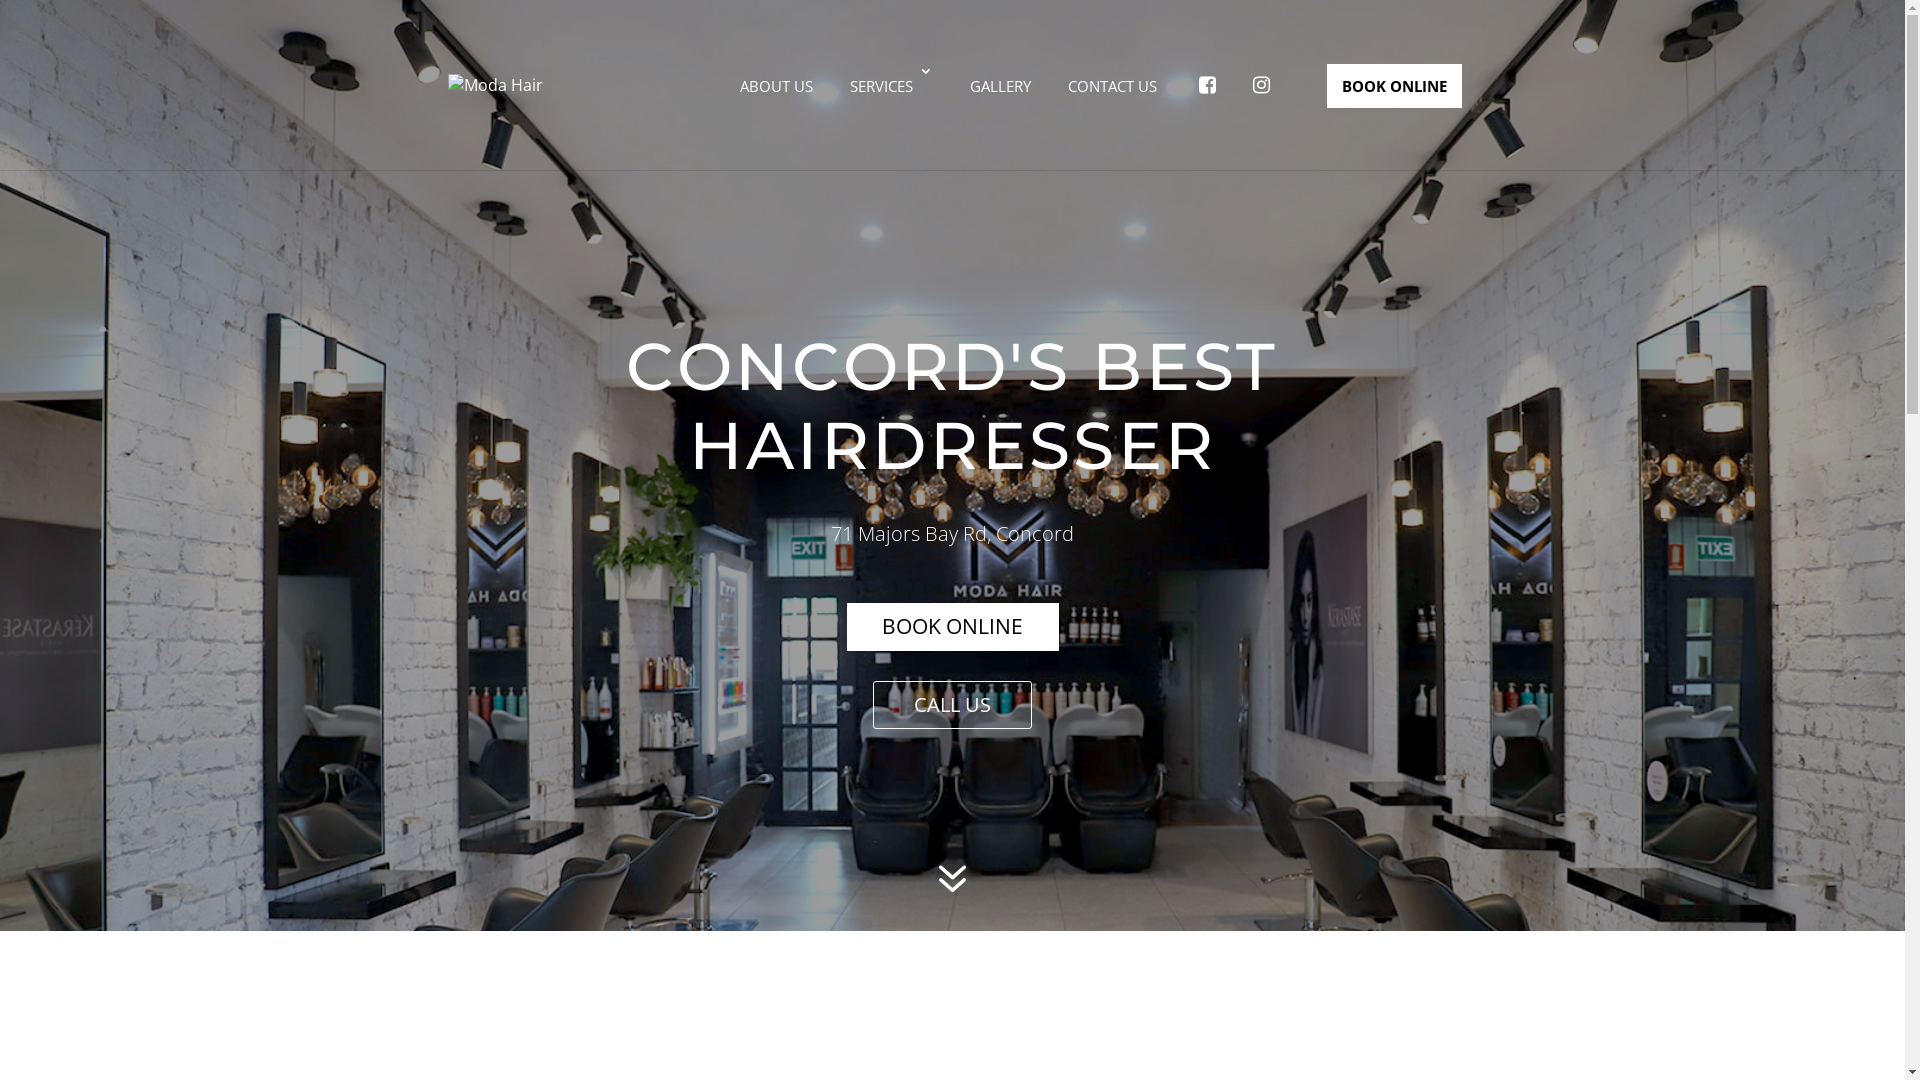 Image resolution: width=1920 pixels, height=1080 pixels. What do you see at coordinates (1394, 86) in the screenshot?
I see `BOOK ONLINE` at bounding box center [1394, 86].